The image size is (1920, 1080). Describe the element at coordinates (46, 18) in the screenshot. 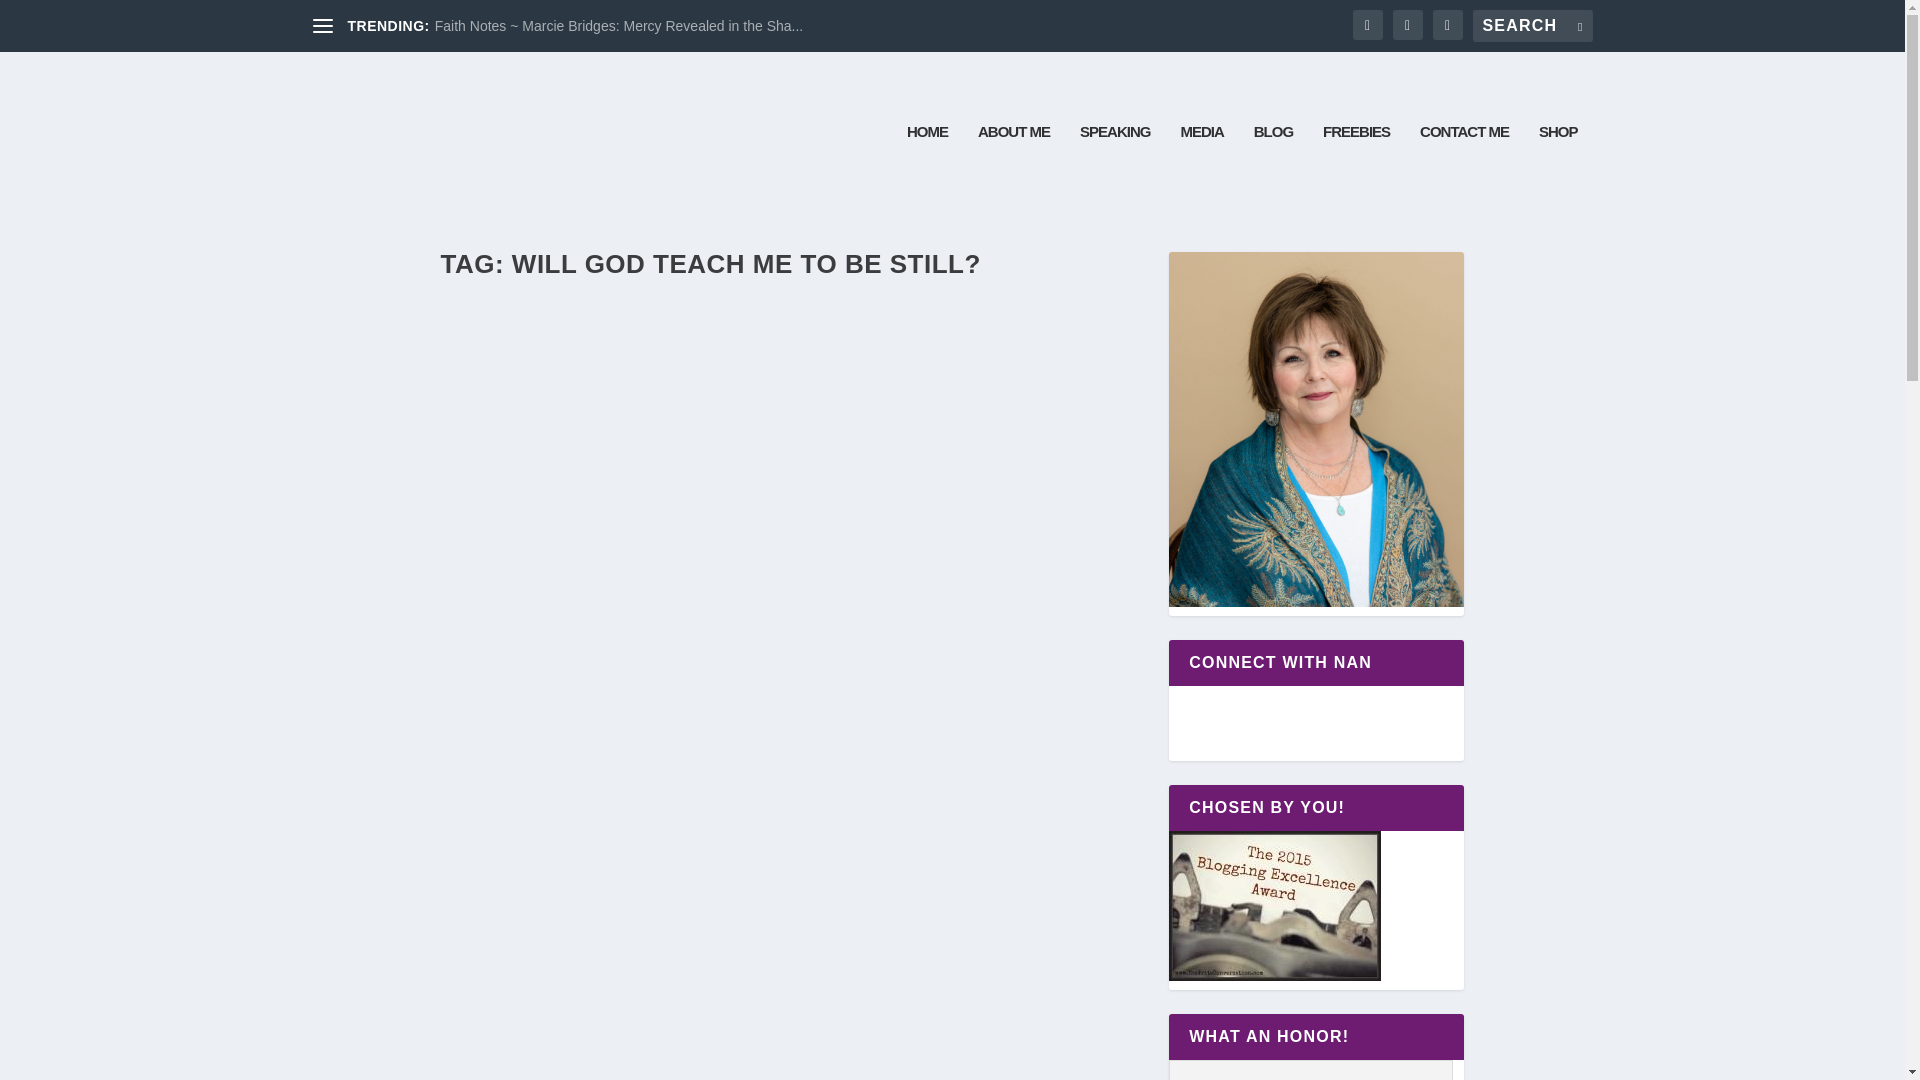

I see `Search` at that location.